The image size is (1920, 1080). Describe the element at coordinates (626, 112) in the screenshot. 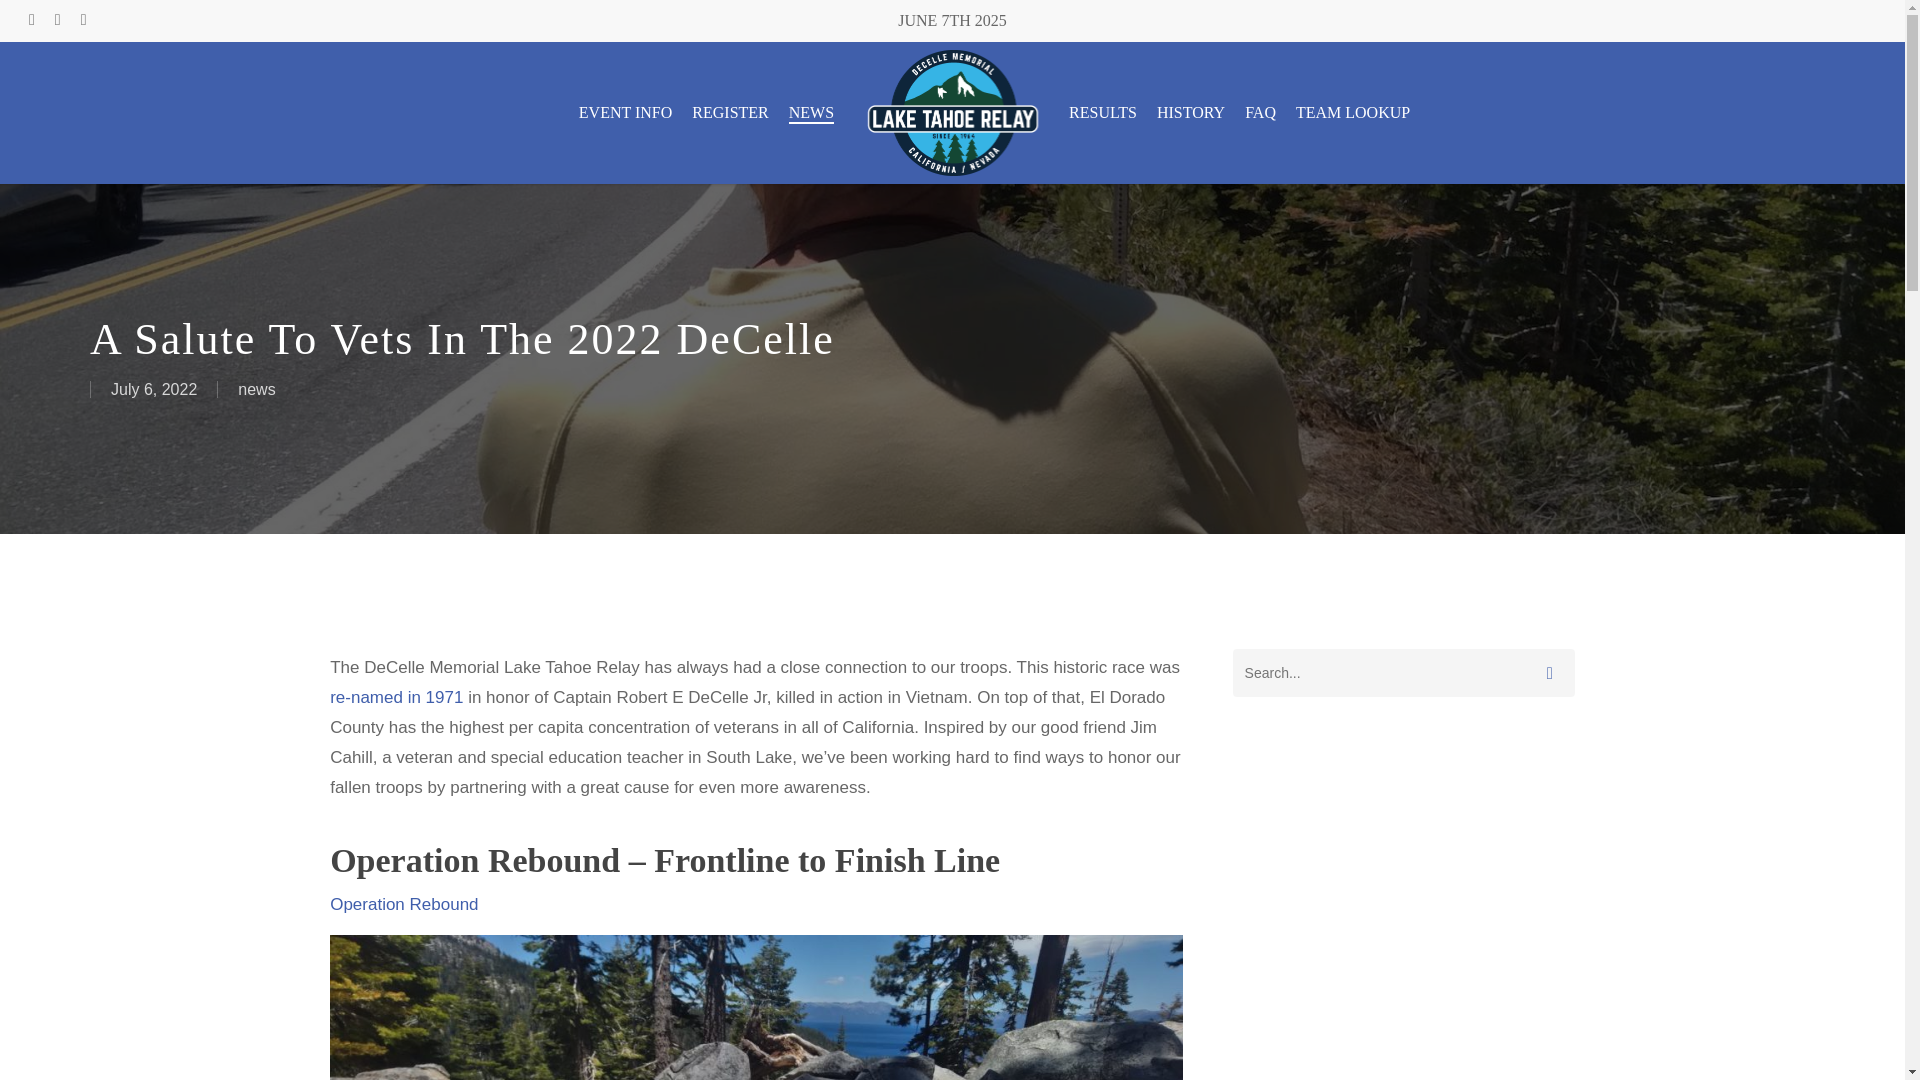

I see `EVENT INFO` at that location.